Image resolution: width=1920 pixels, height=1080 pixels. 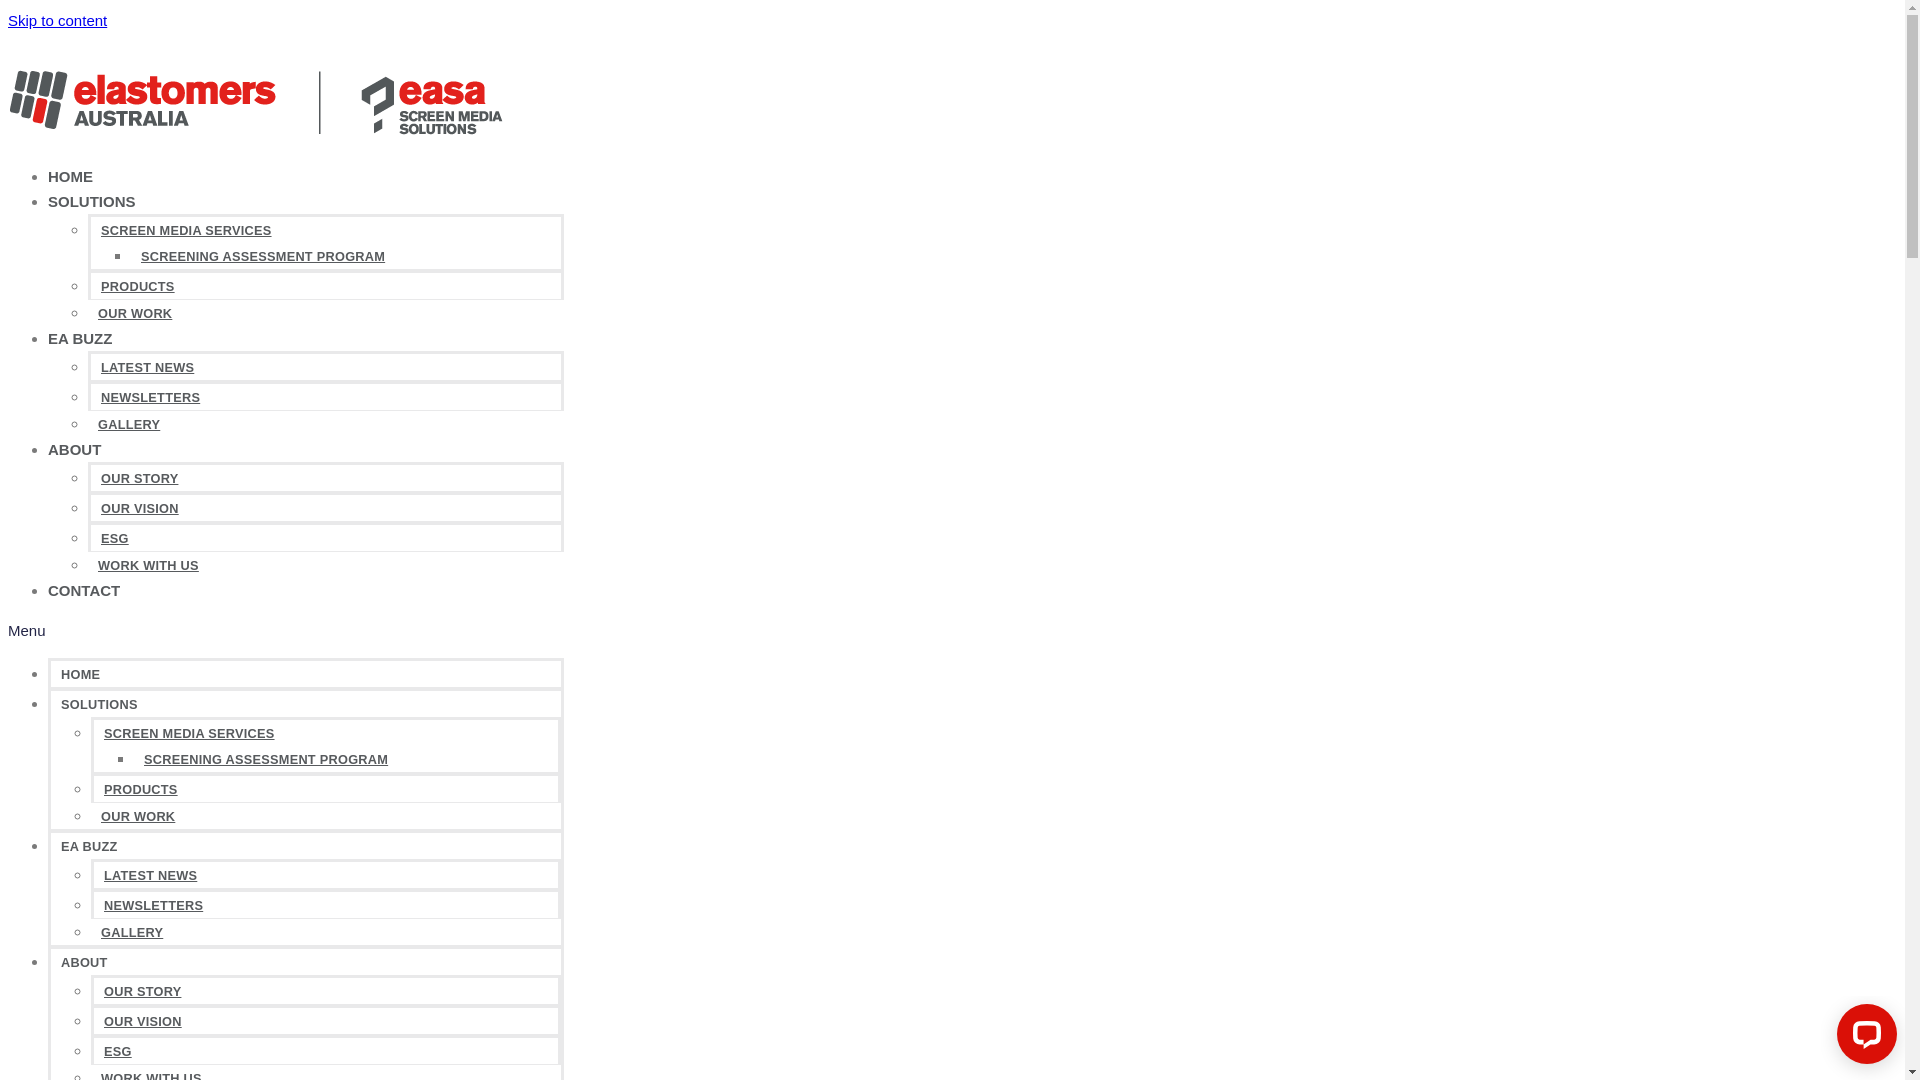 I want to click on ESG, so click(x=115, y=538).